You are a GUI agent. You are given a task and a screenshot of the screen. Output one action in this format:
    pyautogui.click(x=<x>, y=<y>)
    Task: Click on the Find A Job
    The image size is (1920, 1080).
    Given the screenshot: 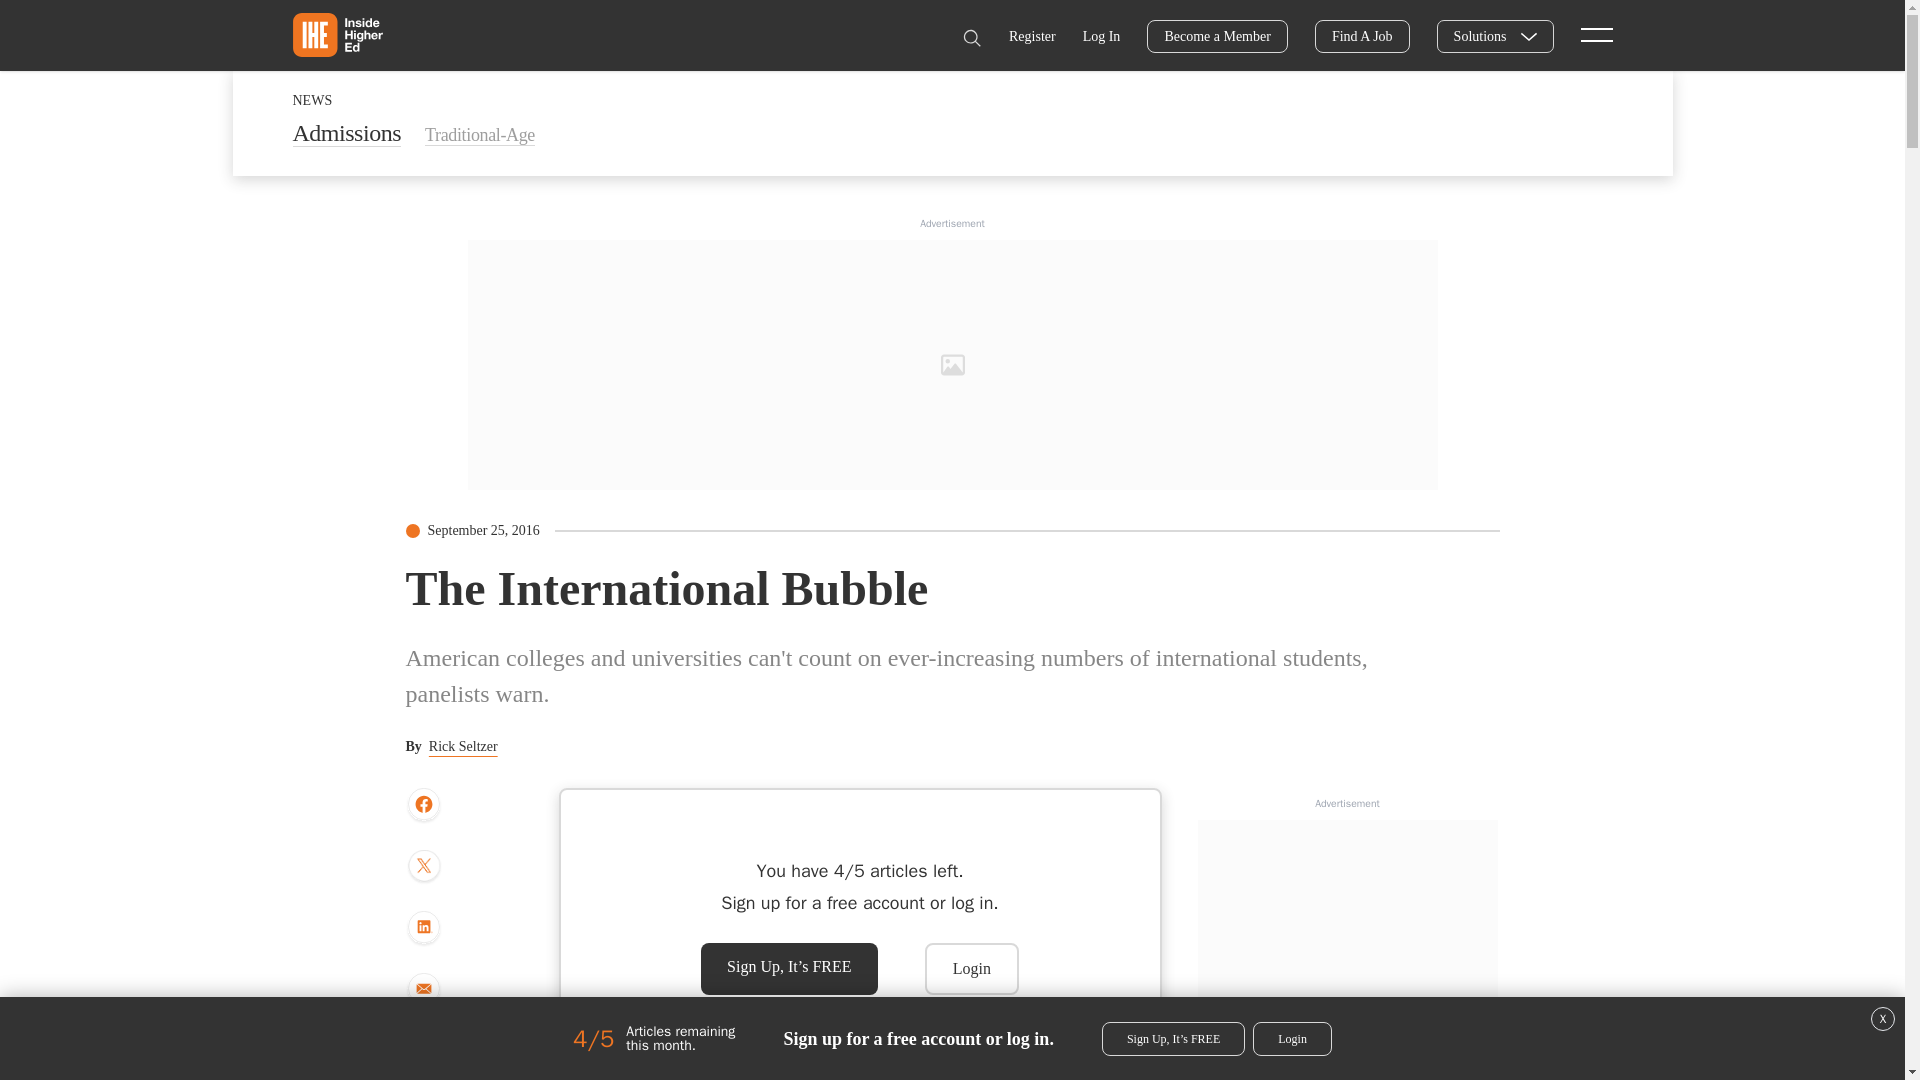 What is the action you would take?
    pyautogui.click(x=1362, y=36)
    